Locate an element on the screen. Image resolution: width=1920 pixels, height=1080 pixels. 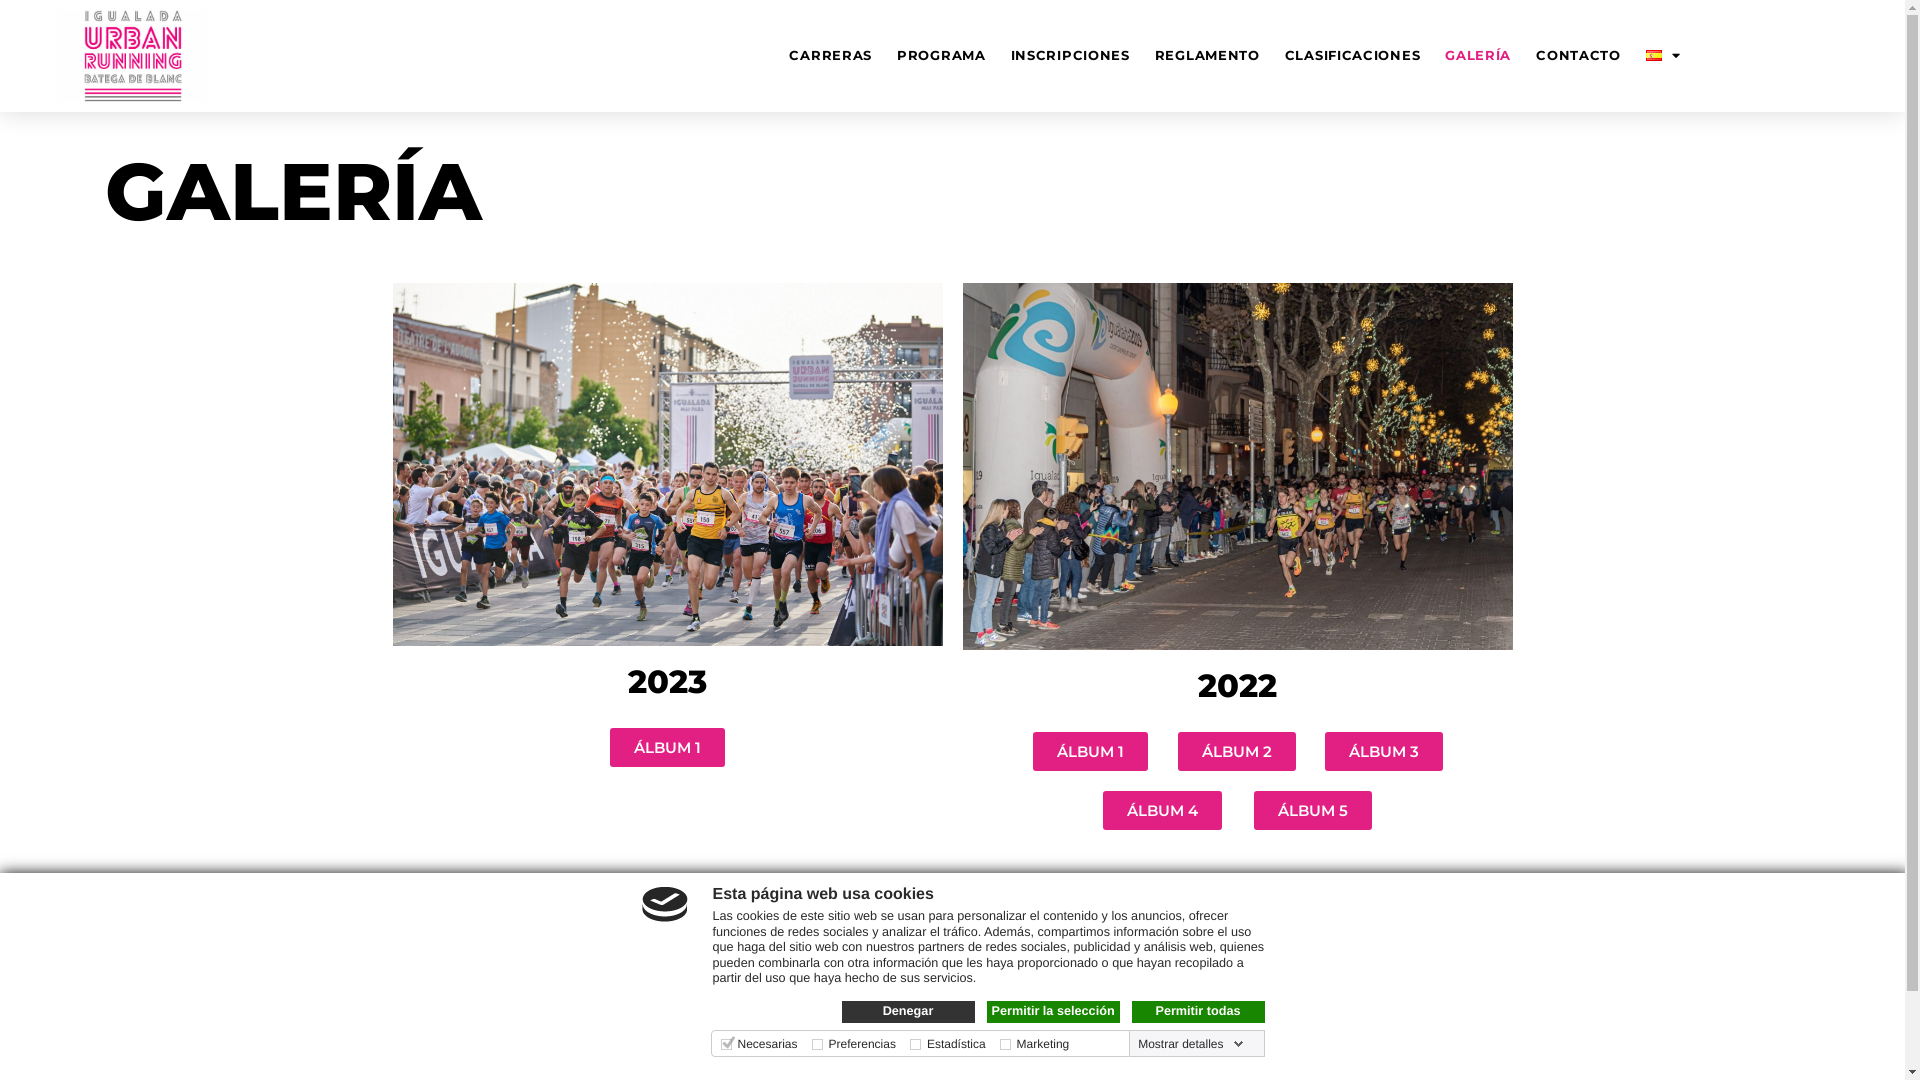
Mostrar detalles is located at coordinates (1190, 1044).